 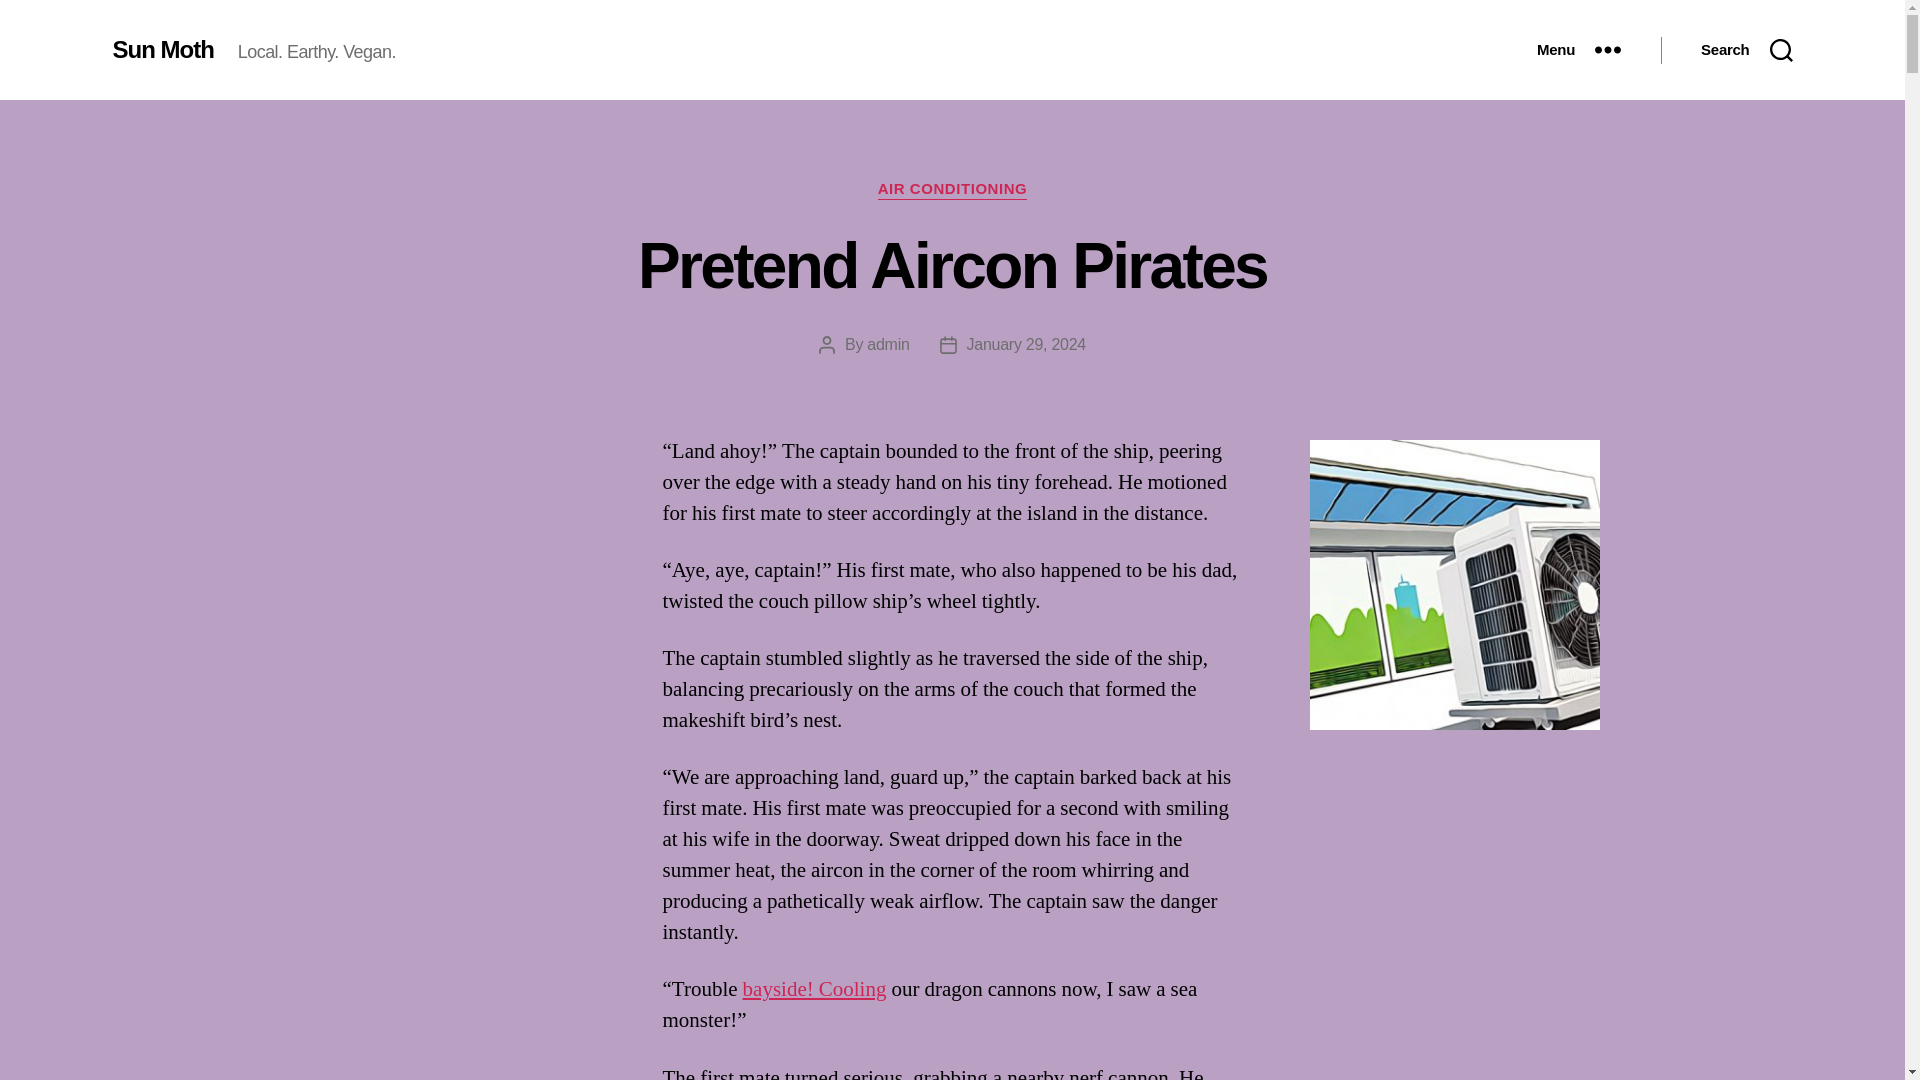 I want to click on Pretend Aircon Pirates, so click(x=952, y=266).